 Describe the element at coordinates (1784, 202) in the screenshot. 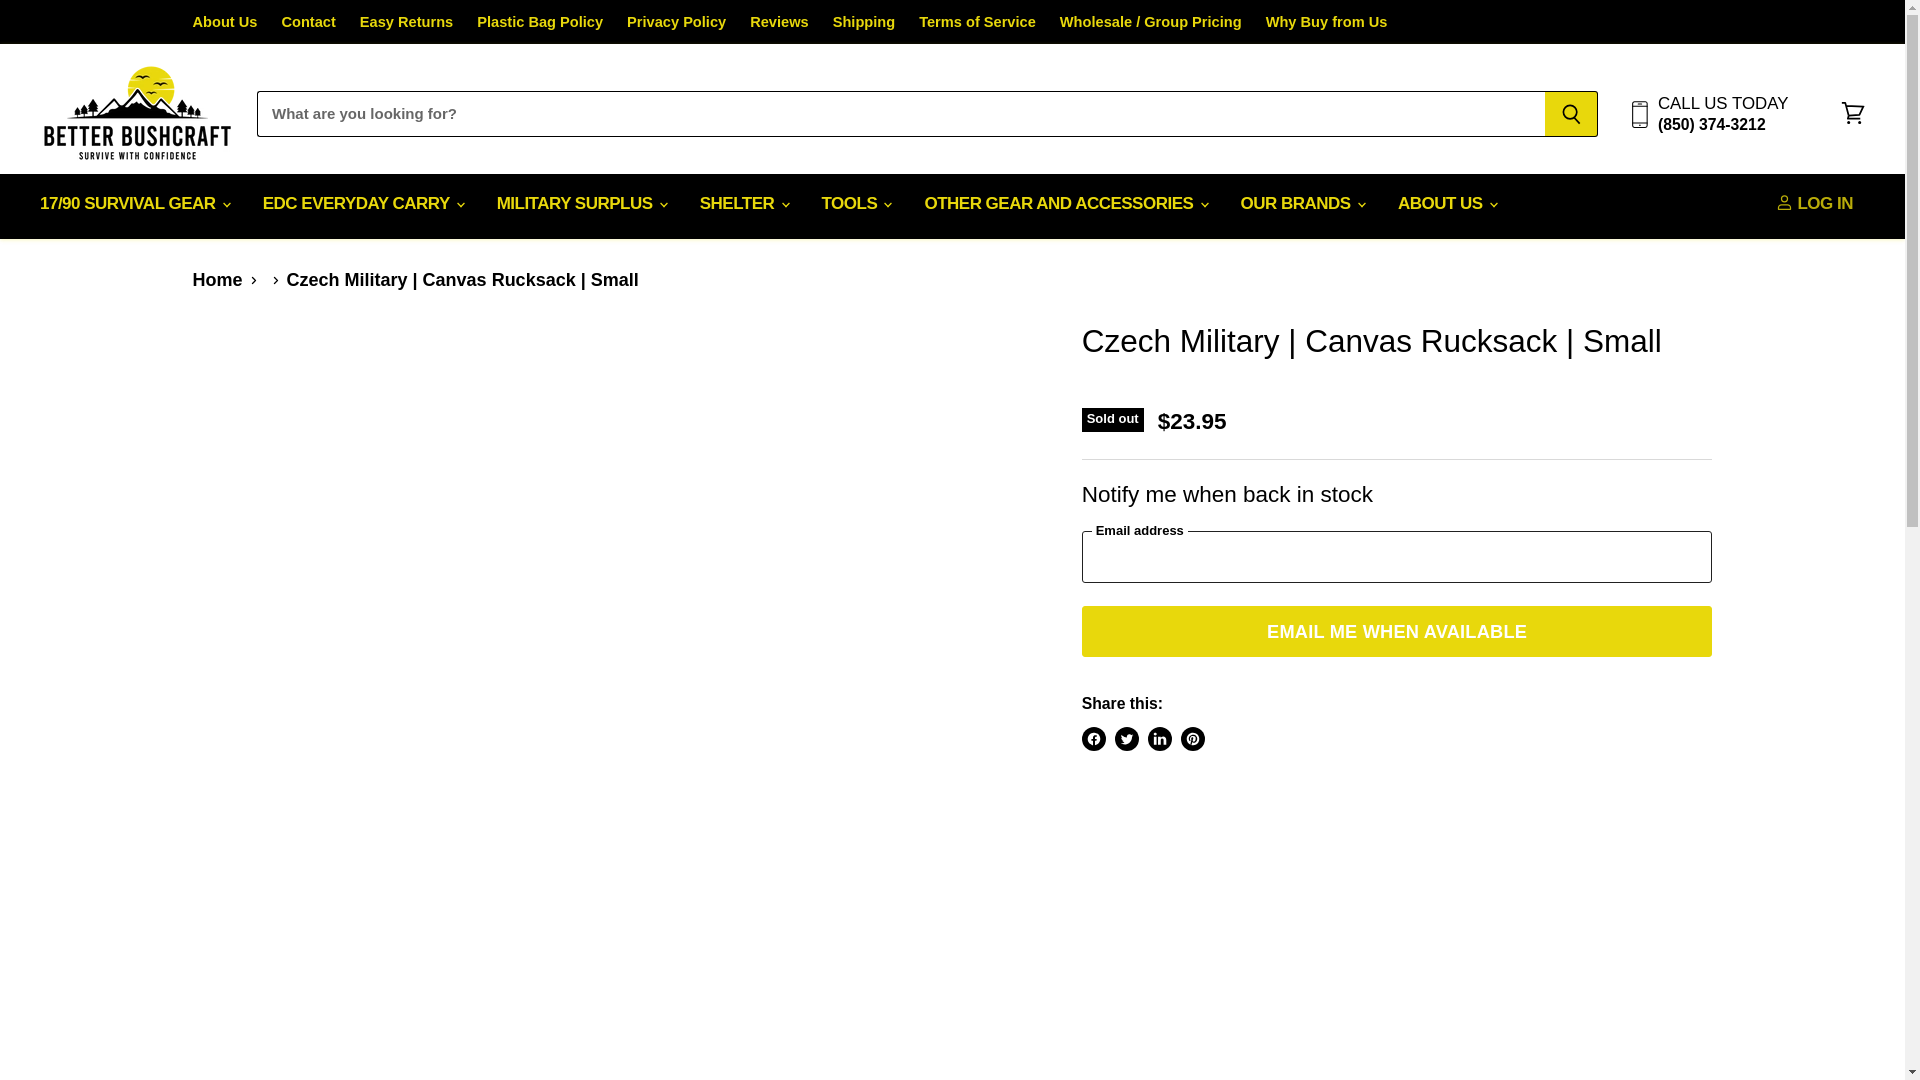

I see `ACCOUNT ICON` at that location.